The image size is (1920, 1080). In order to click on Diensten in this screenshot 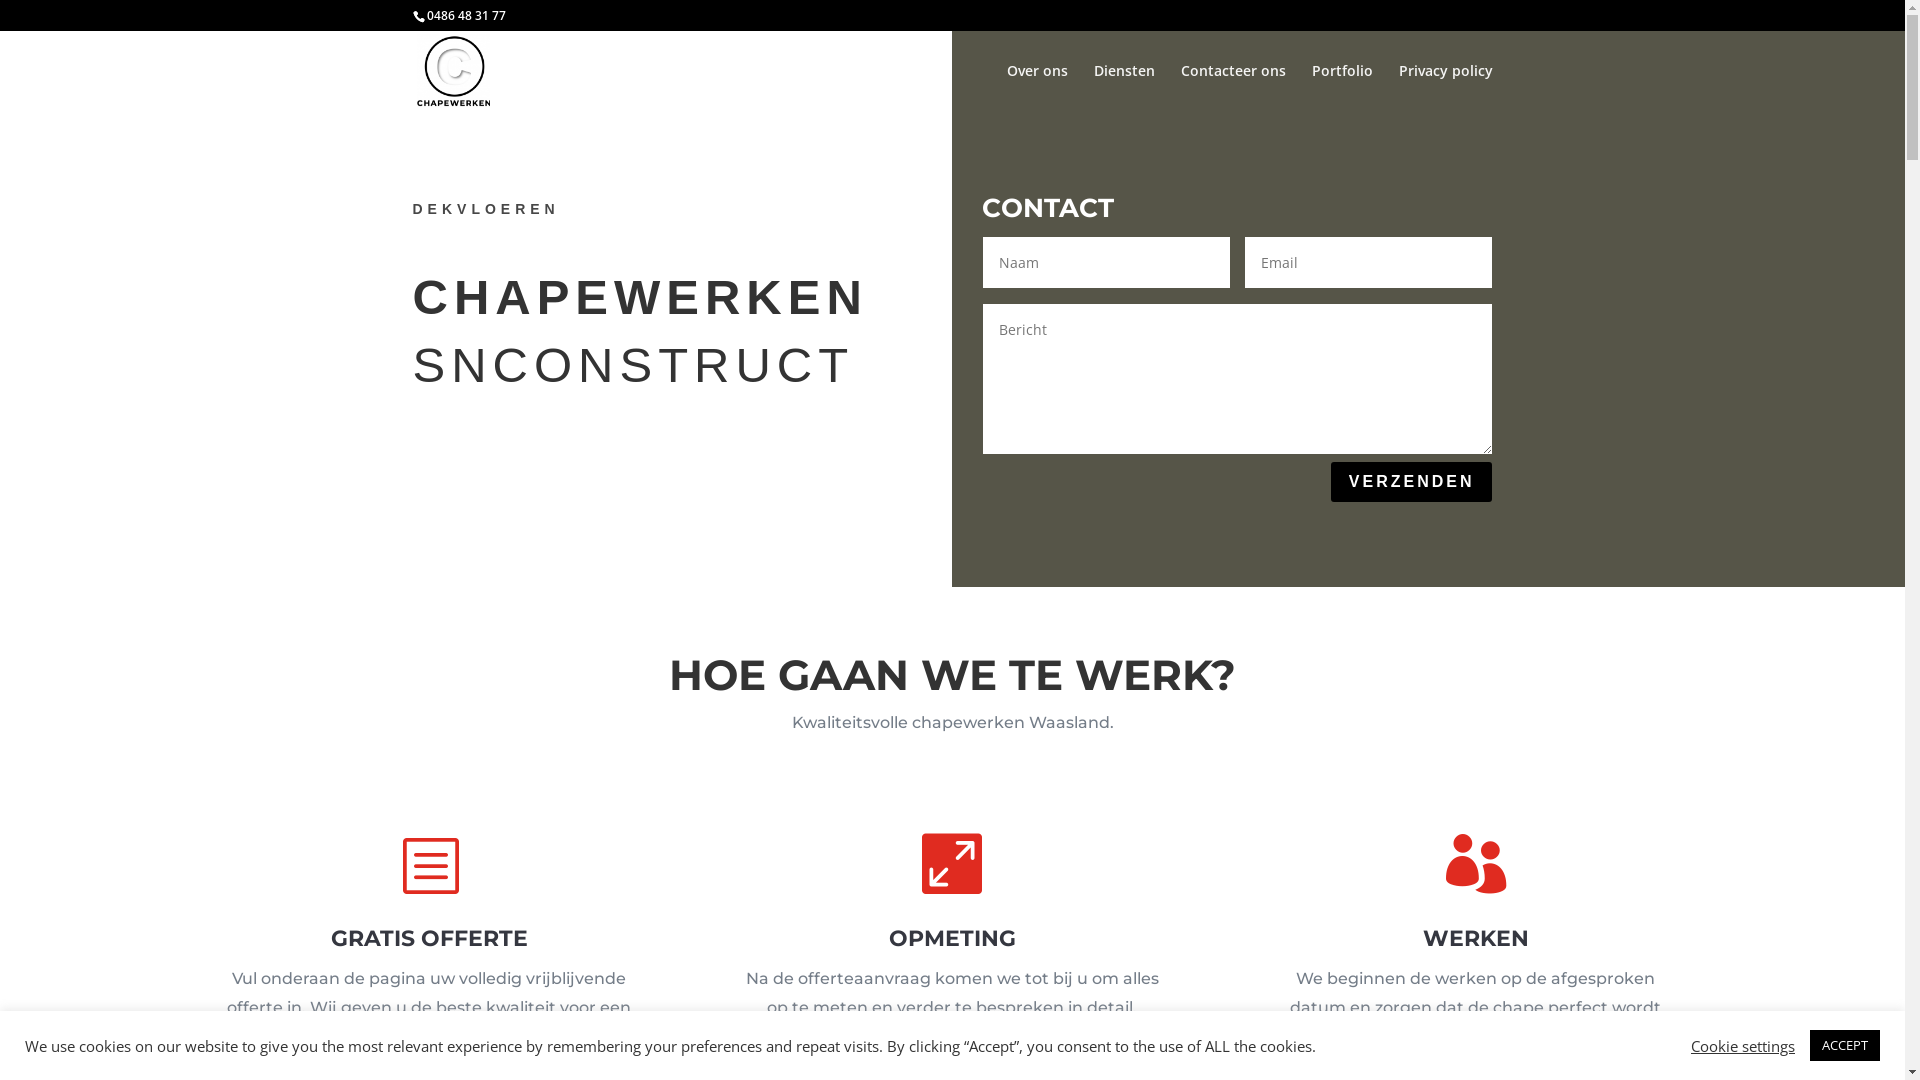, I will do `click(1124, 88)`.